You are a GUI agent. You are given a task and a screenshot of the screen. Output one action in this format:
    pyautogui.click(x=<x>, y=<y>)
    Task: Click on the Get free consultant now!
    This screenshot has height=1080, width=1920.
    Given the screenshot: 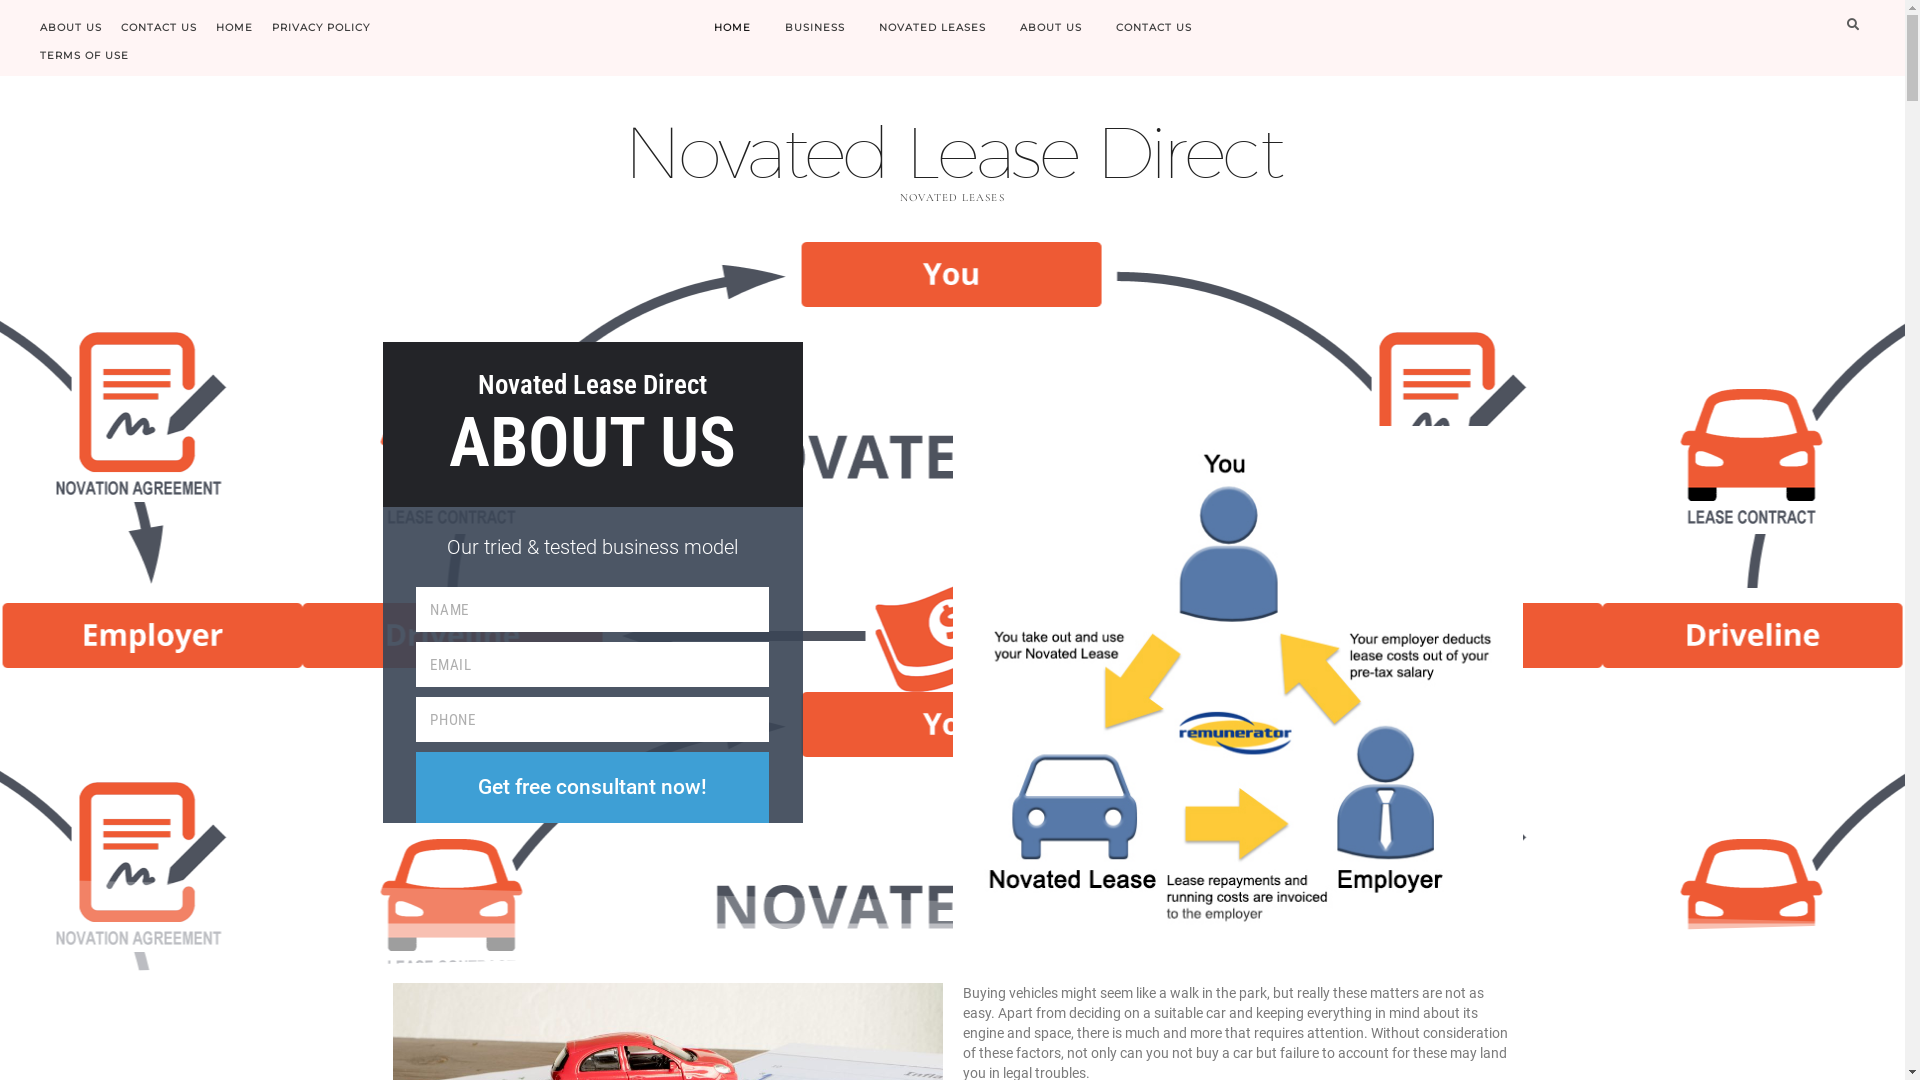 What is the action you would take?
    pyautogui.click(x=592, y=788)
    